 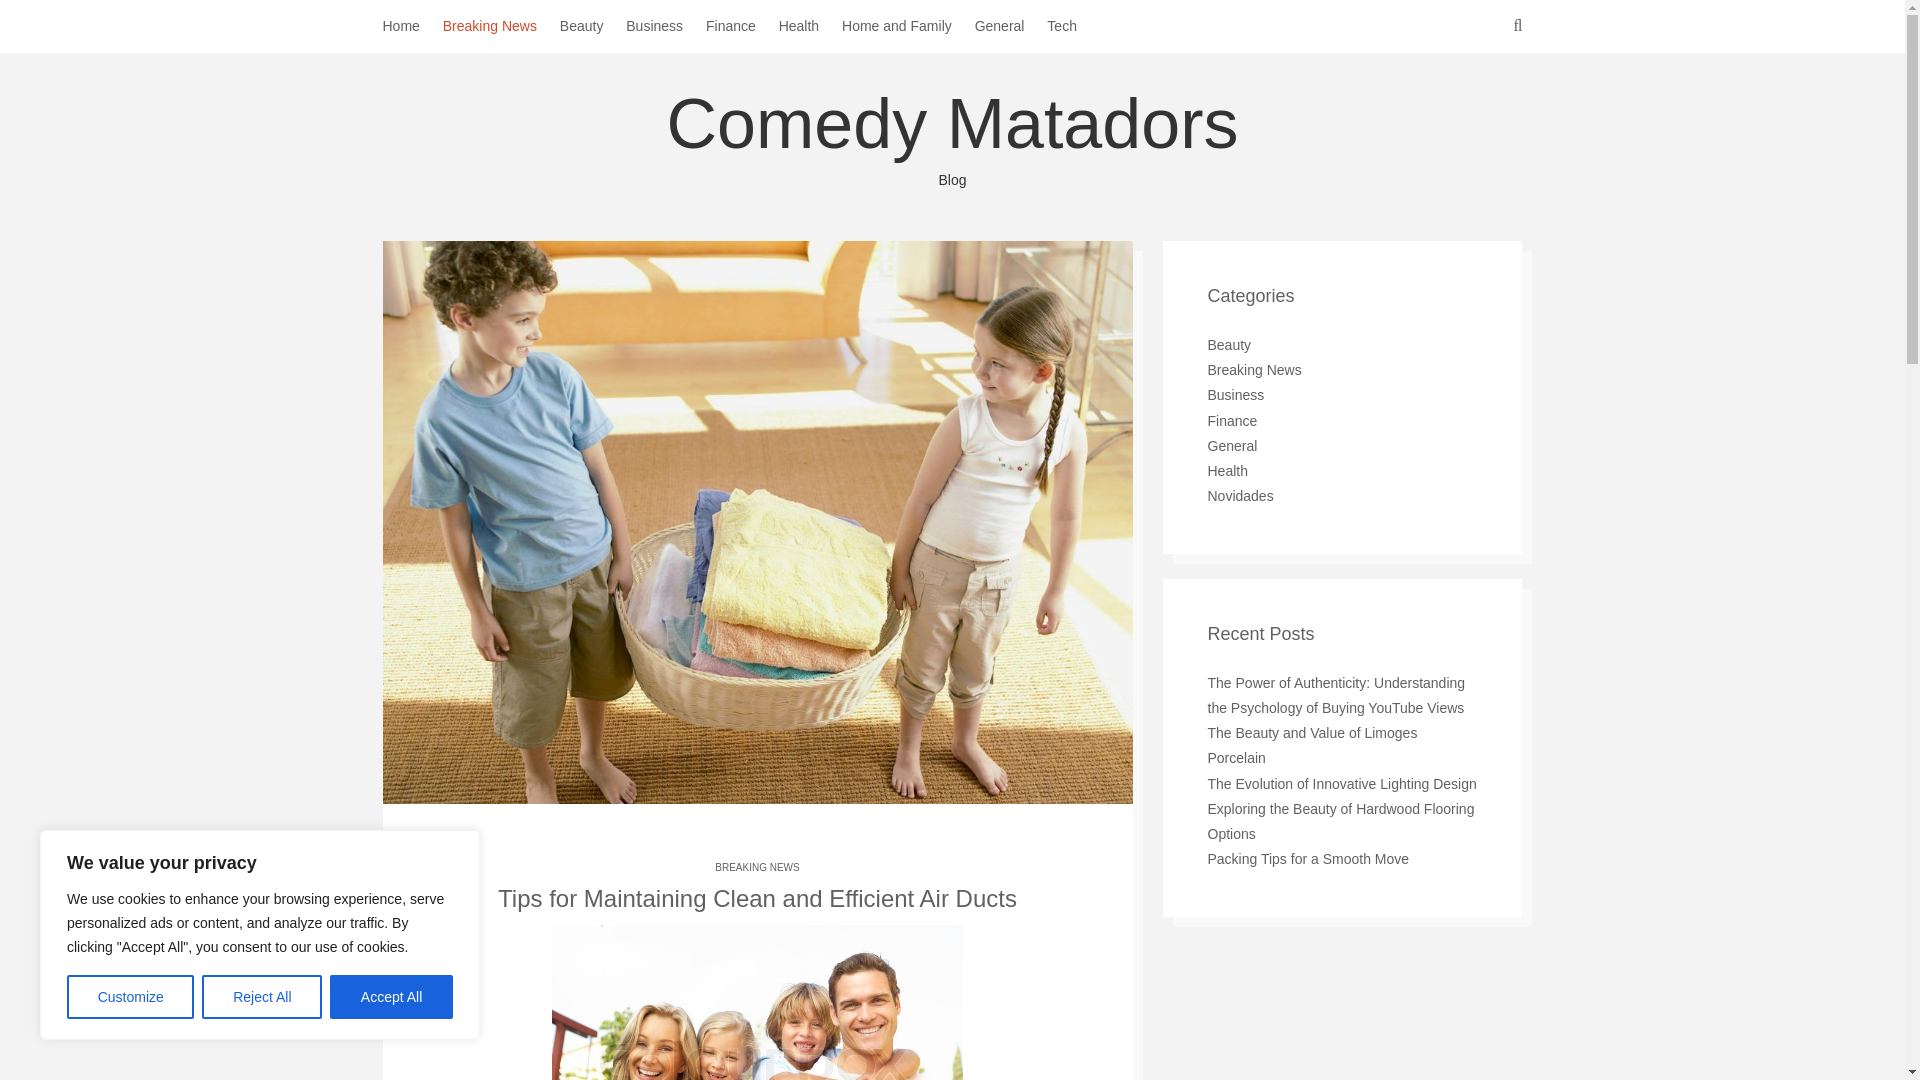 I want to click on Customize, so click(x=130, y=997).